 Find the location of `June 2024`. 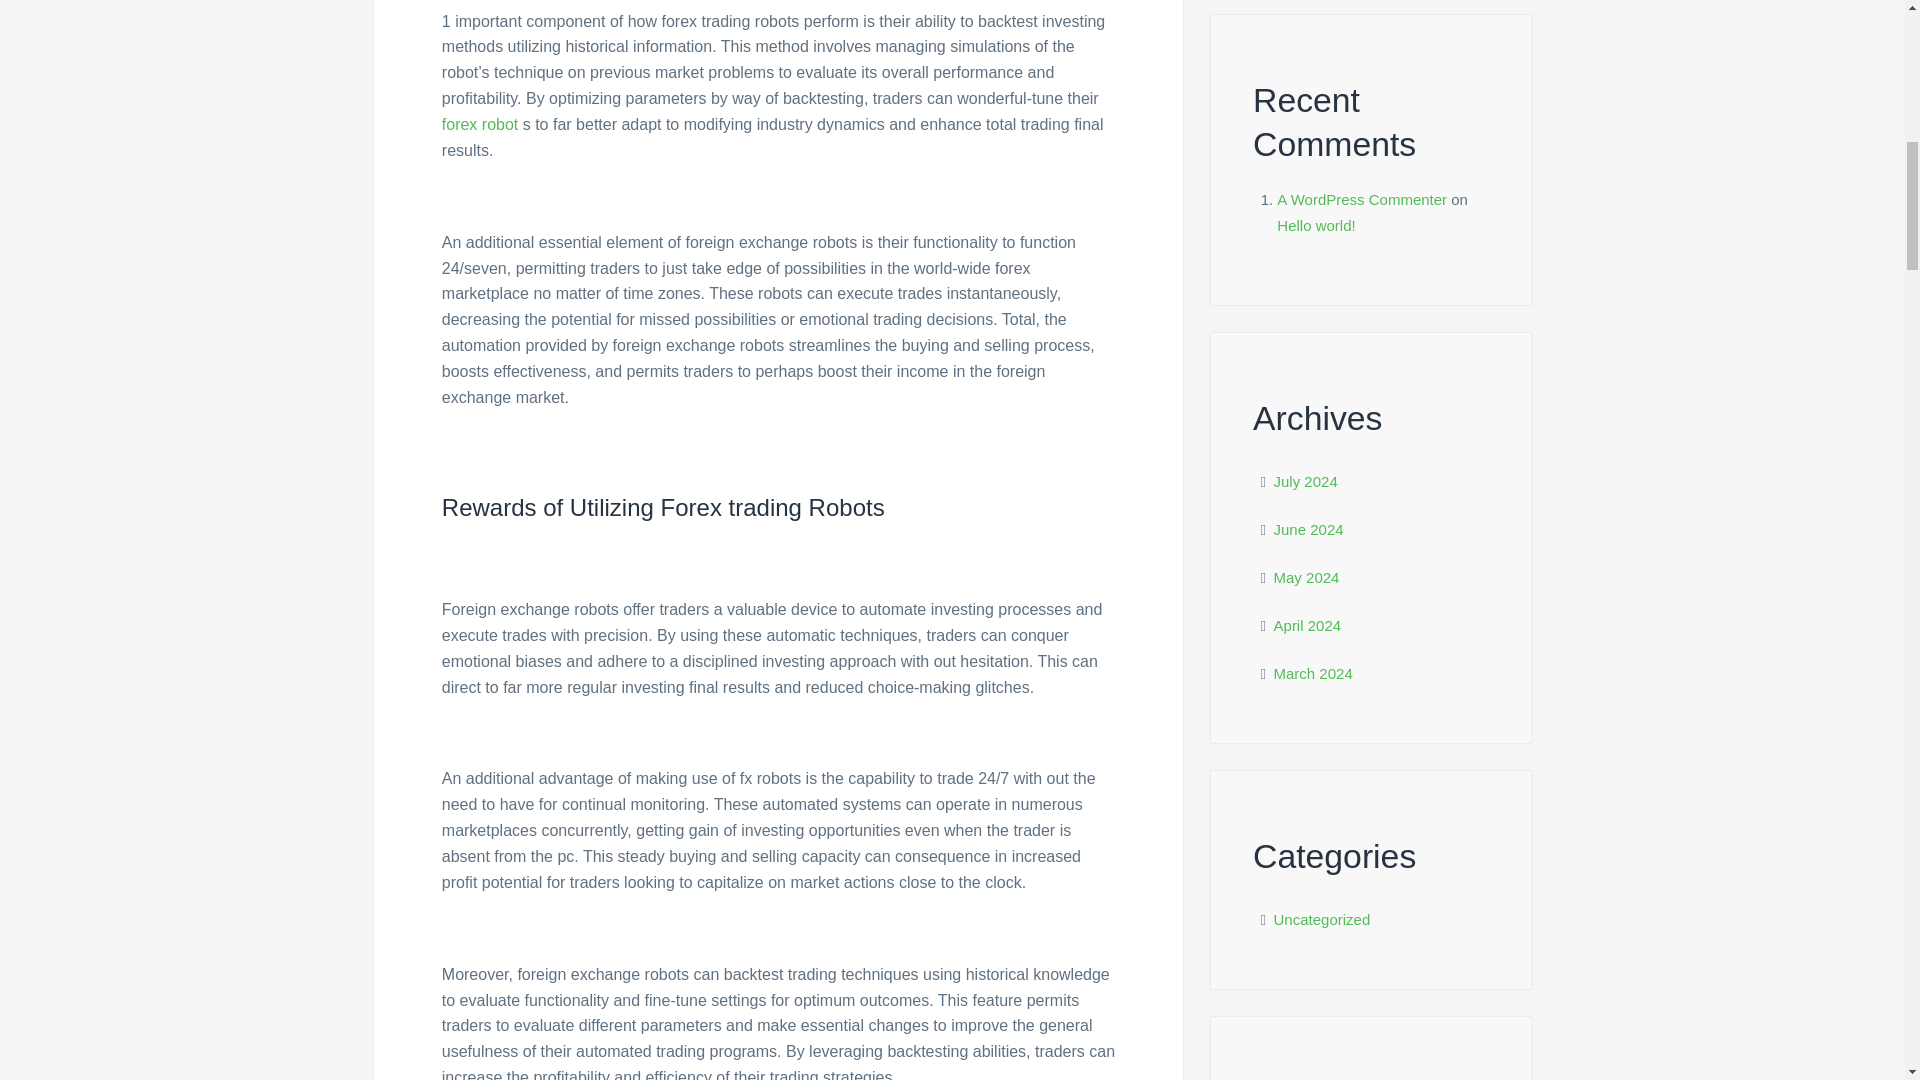

June 2024 is located at coordinates (1309, 528).